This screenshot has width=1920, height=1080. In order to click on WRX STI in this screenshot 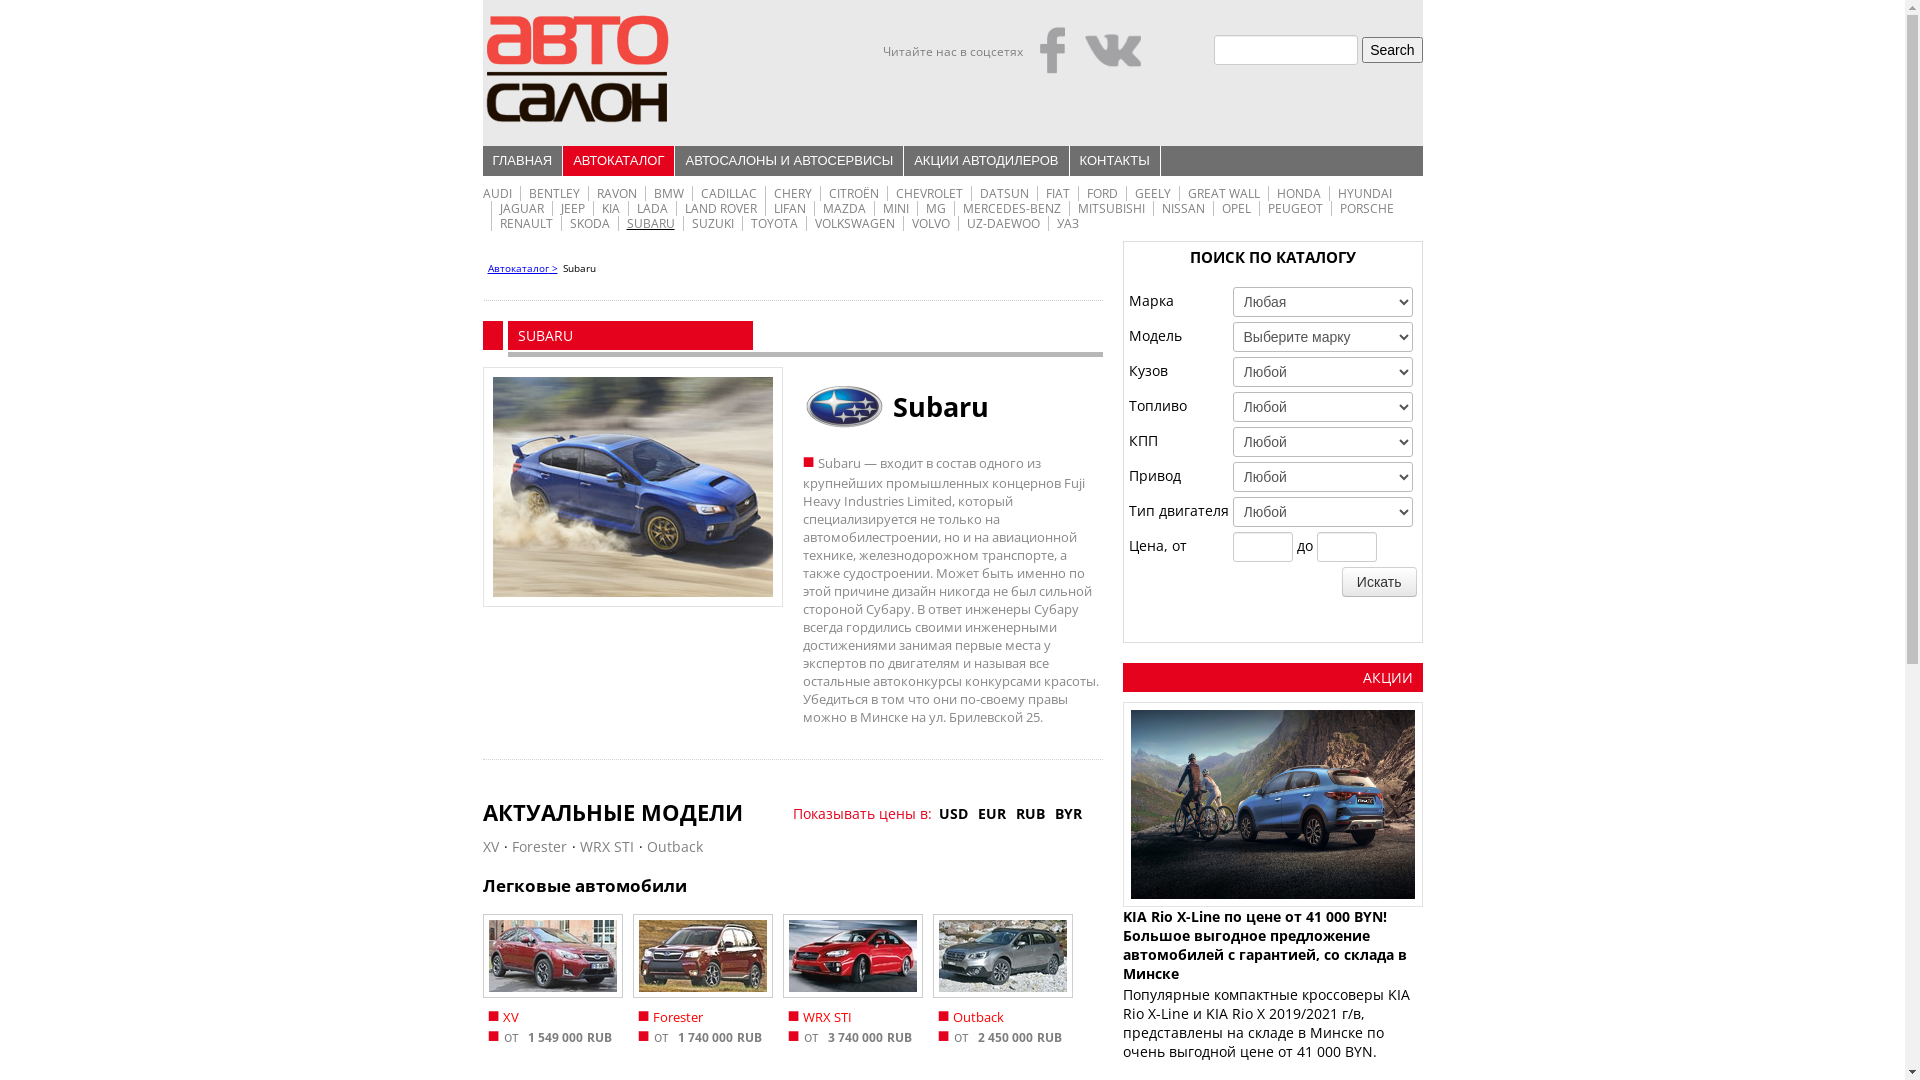, I will do `click(607, 846)`.